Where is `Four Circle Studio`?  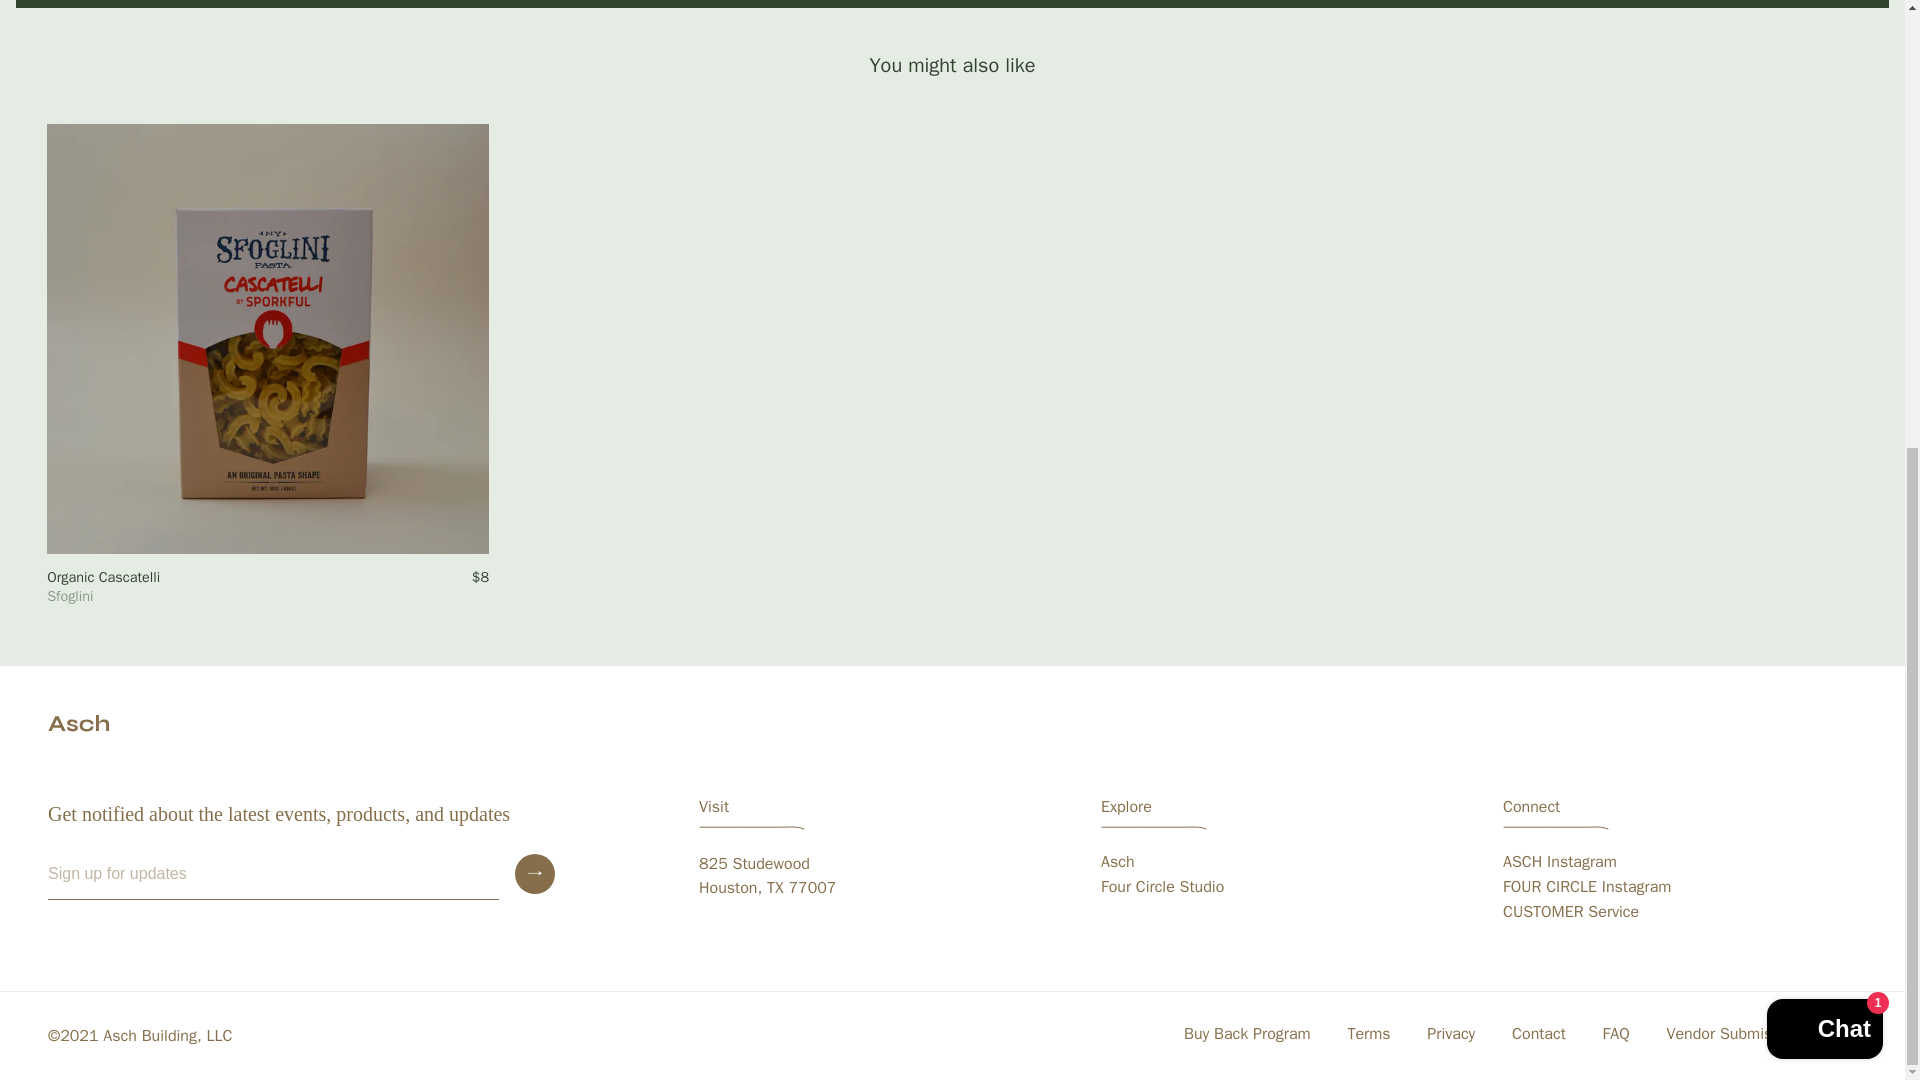 Four Circle Studio is located at coordinates (1162, 886).